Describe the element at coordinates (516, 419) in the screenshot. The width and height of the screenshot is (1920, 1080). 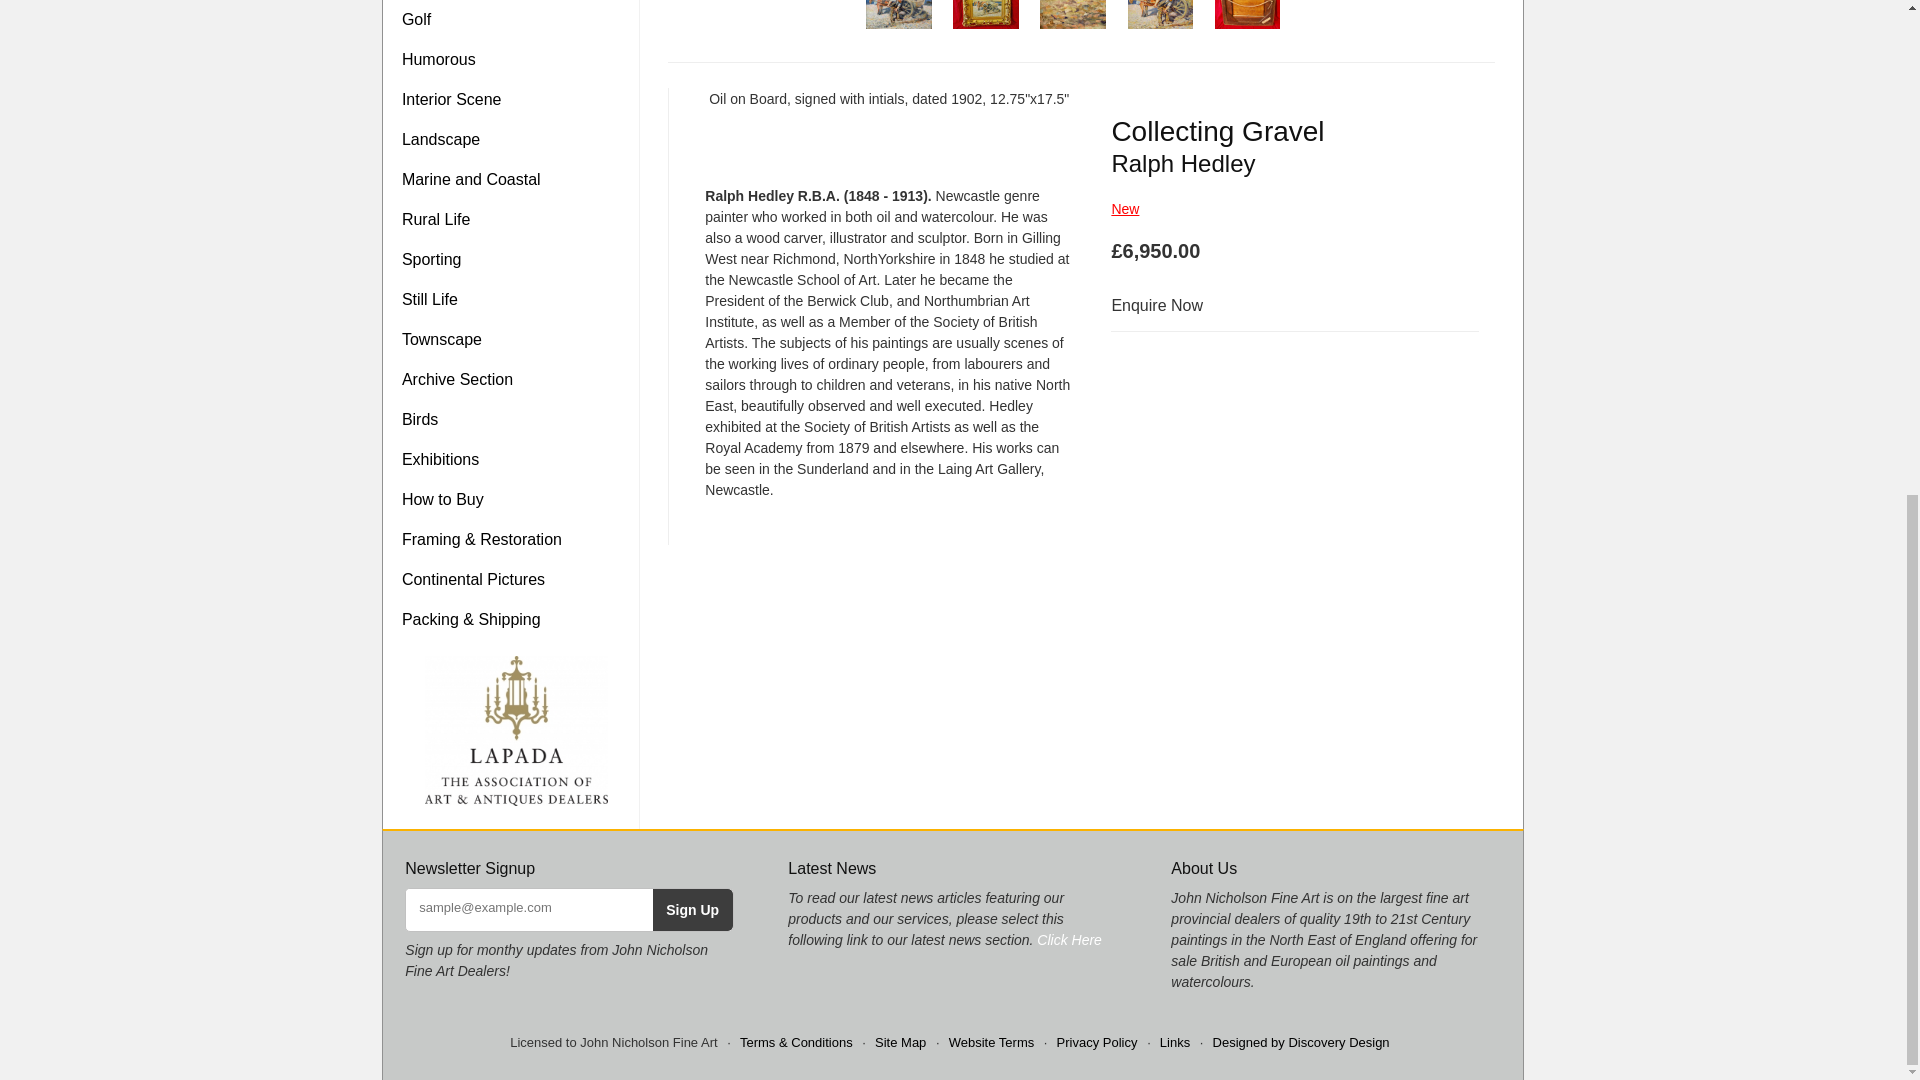
I see `Birds` at that location.